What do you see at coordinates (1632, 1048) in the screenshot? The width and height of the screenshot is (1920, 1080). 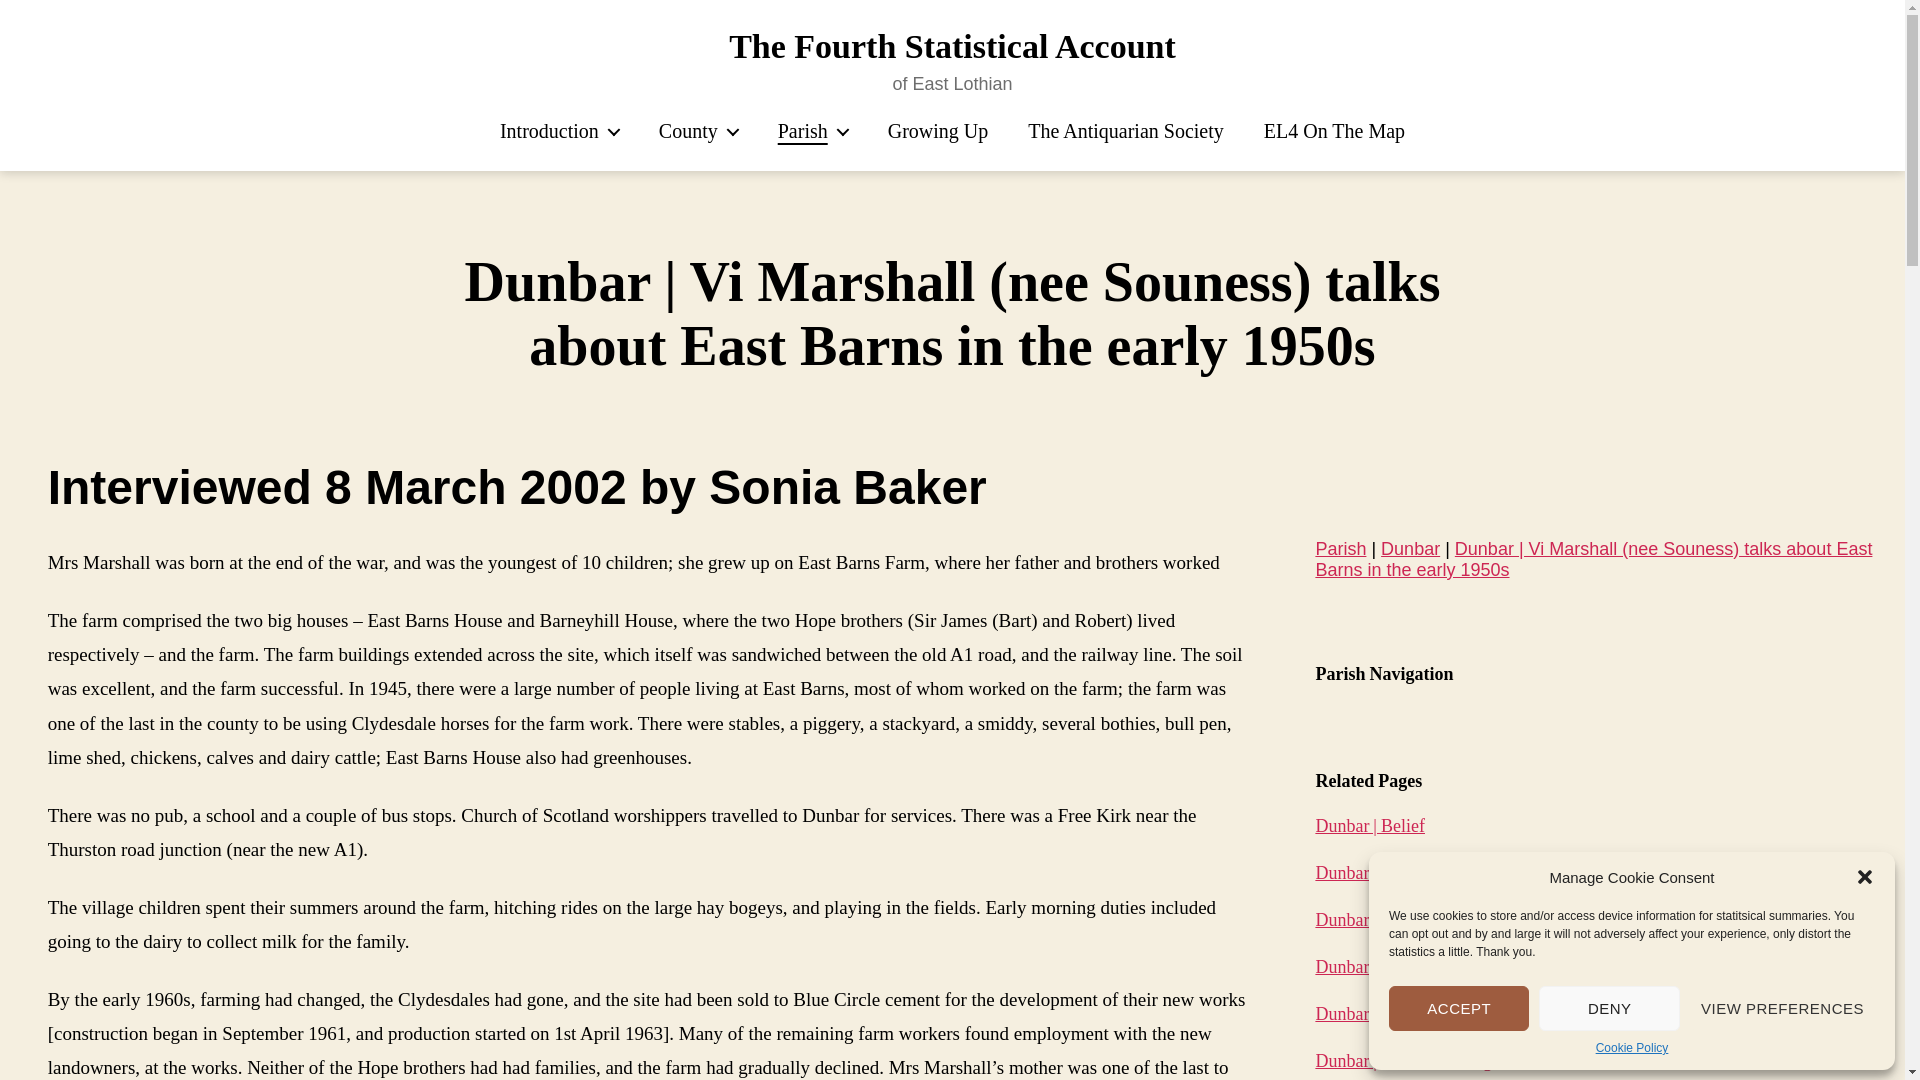 I see `Cookie Policy` at bounding box center [1632, 1048].